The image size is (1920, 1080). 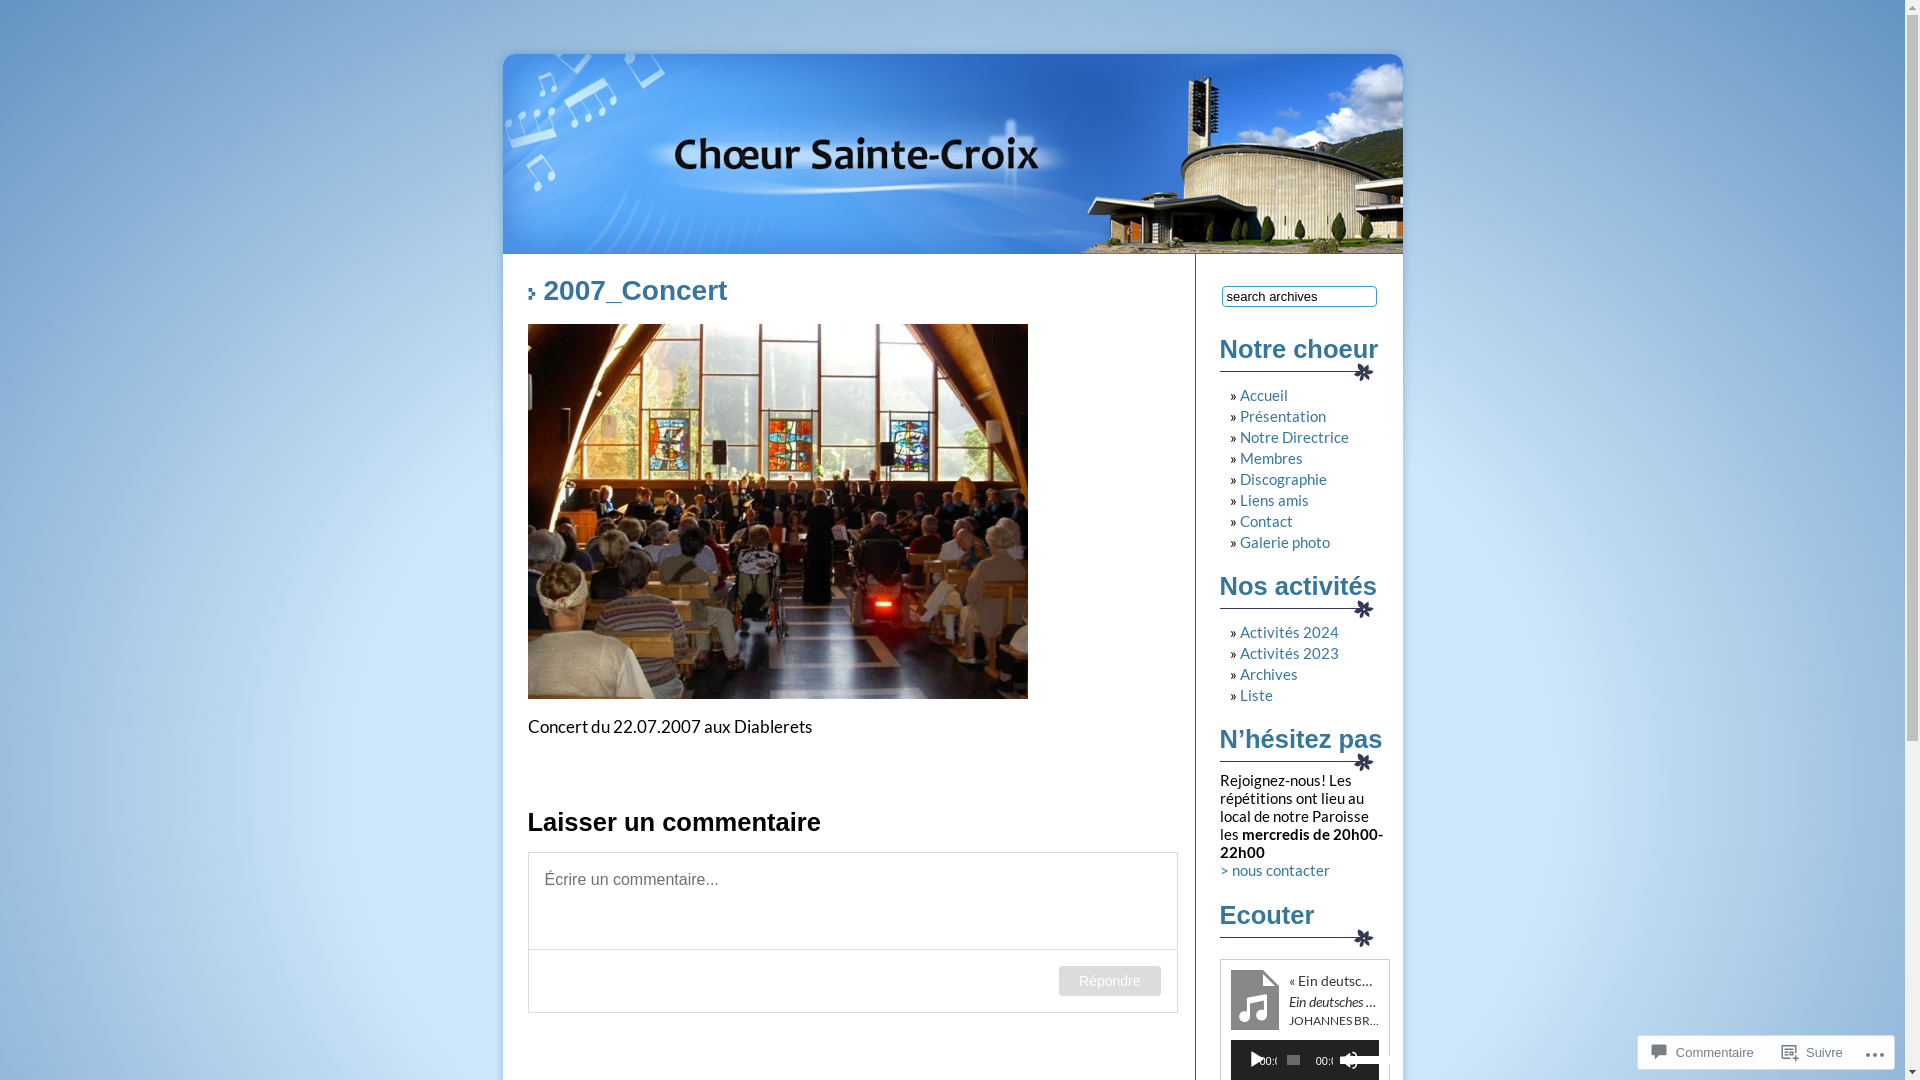 I want to click on Contact, so click(x=1266, y=521).